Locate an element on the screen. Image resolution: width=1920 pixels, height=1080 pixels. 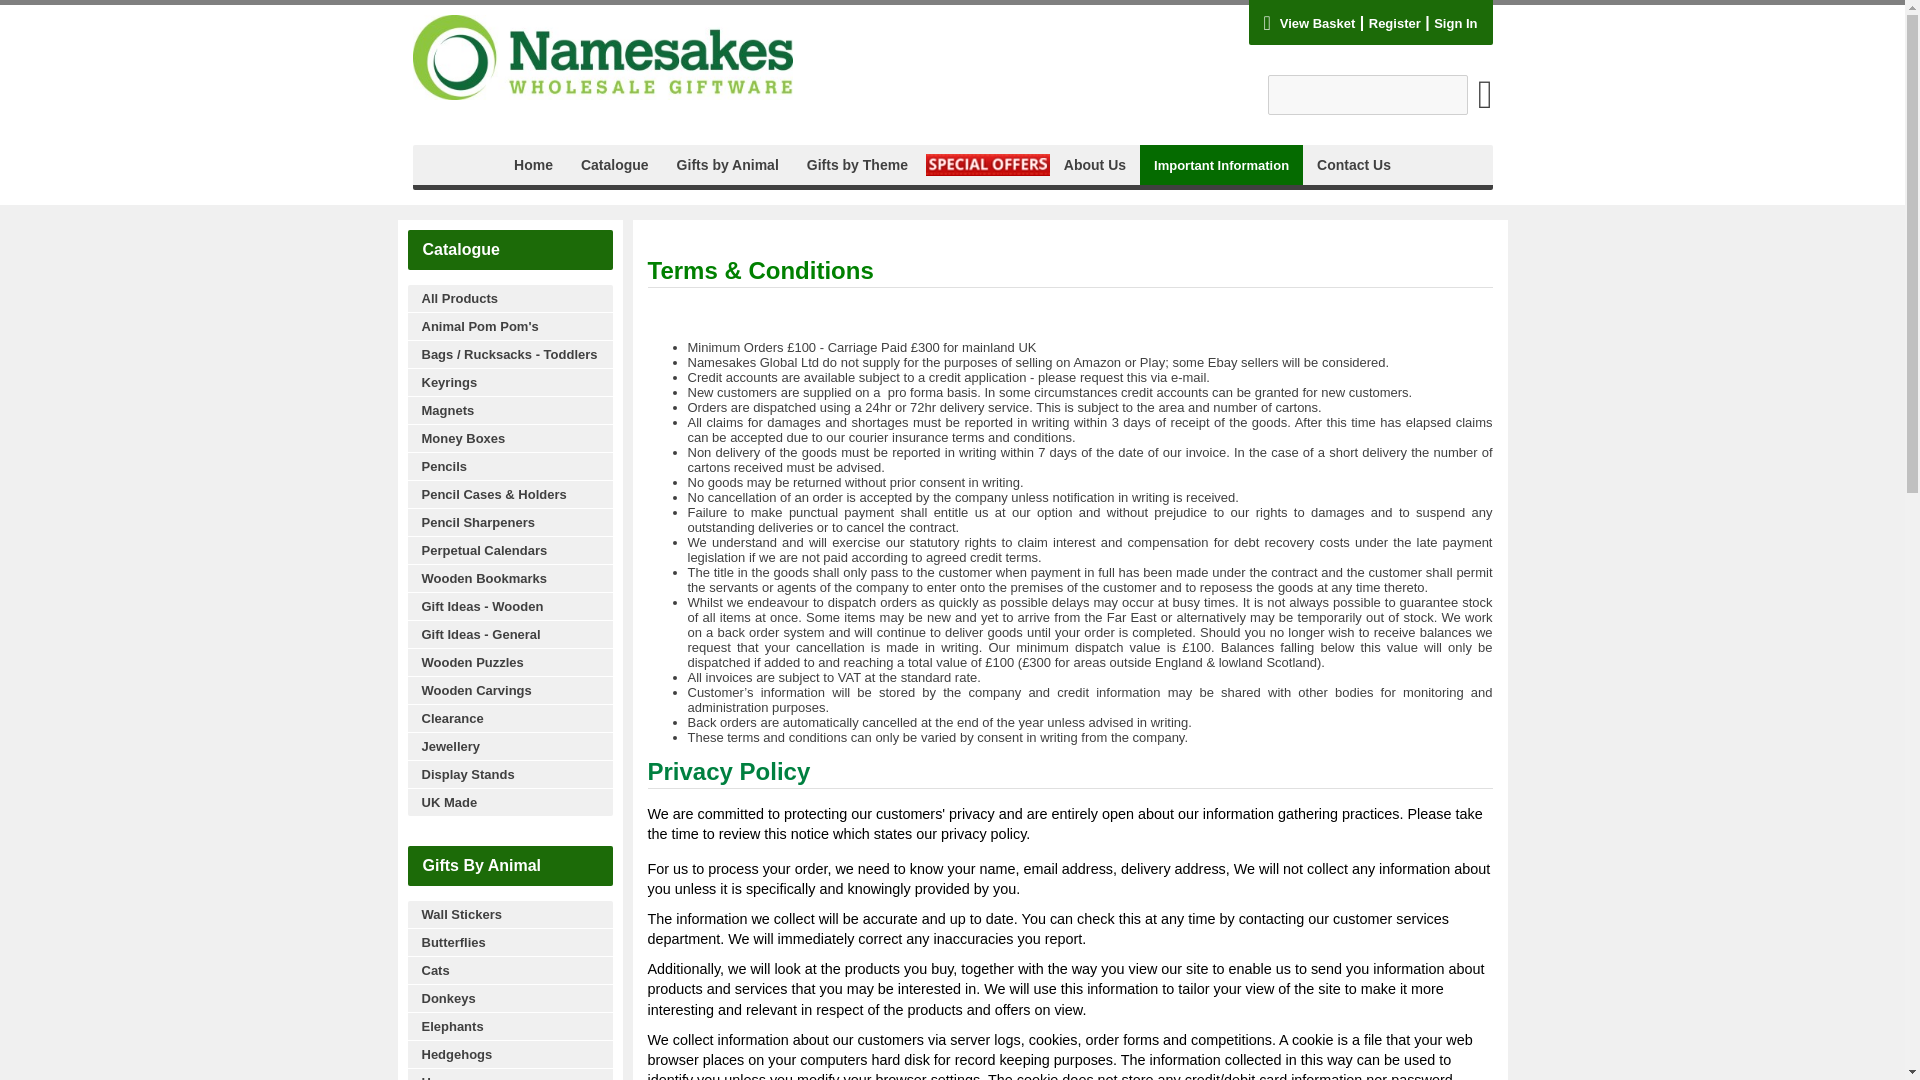
Gift Ideas - Wooden is located at coordinates (510, 605).